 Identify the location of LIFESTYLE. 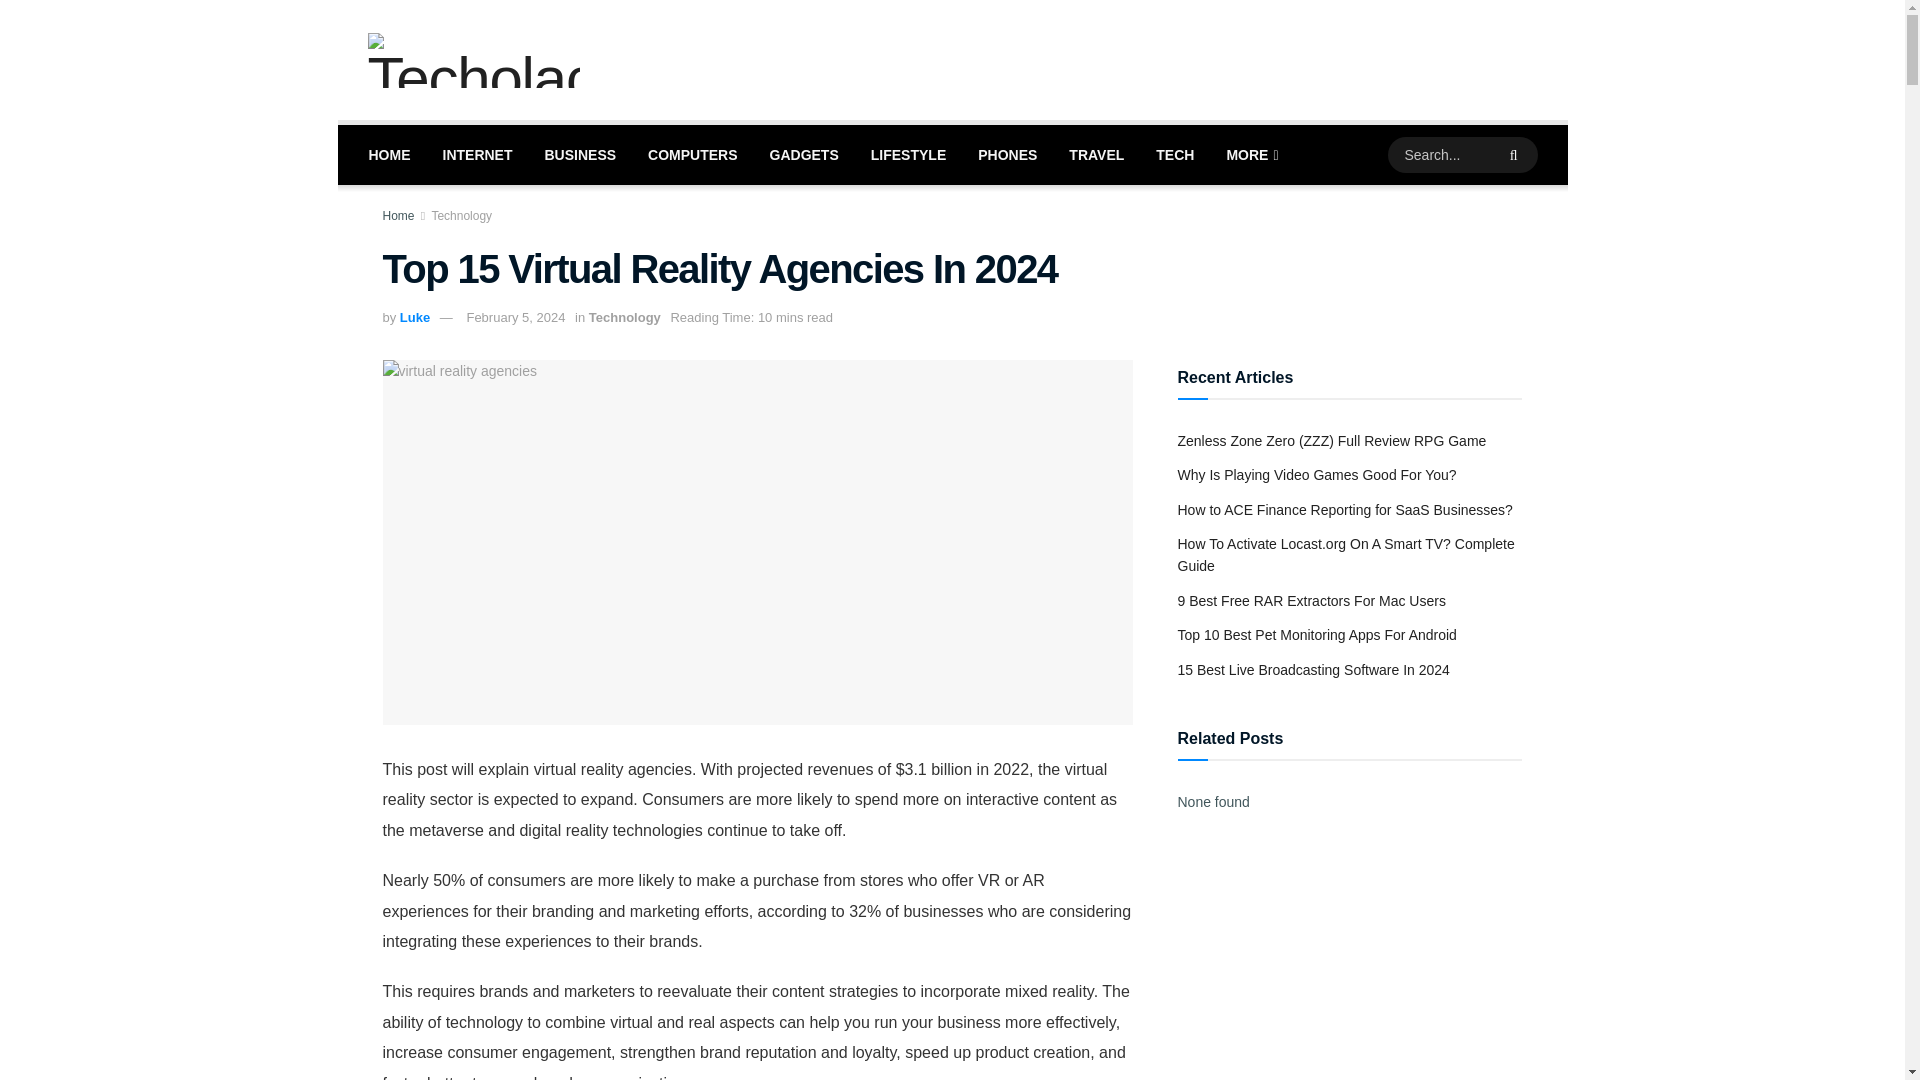
(908, 154).